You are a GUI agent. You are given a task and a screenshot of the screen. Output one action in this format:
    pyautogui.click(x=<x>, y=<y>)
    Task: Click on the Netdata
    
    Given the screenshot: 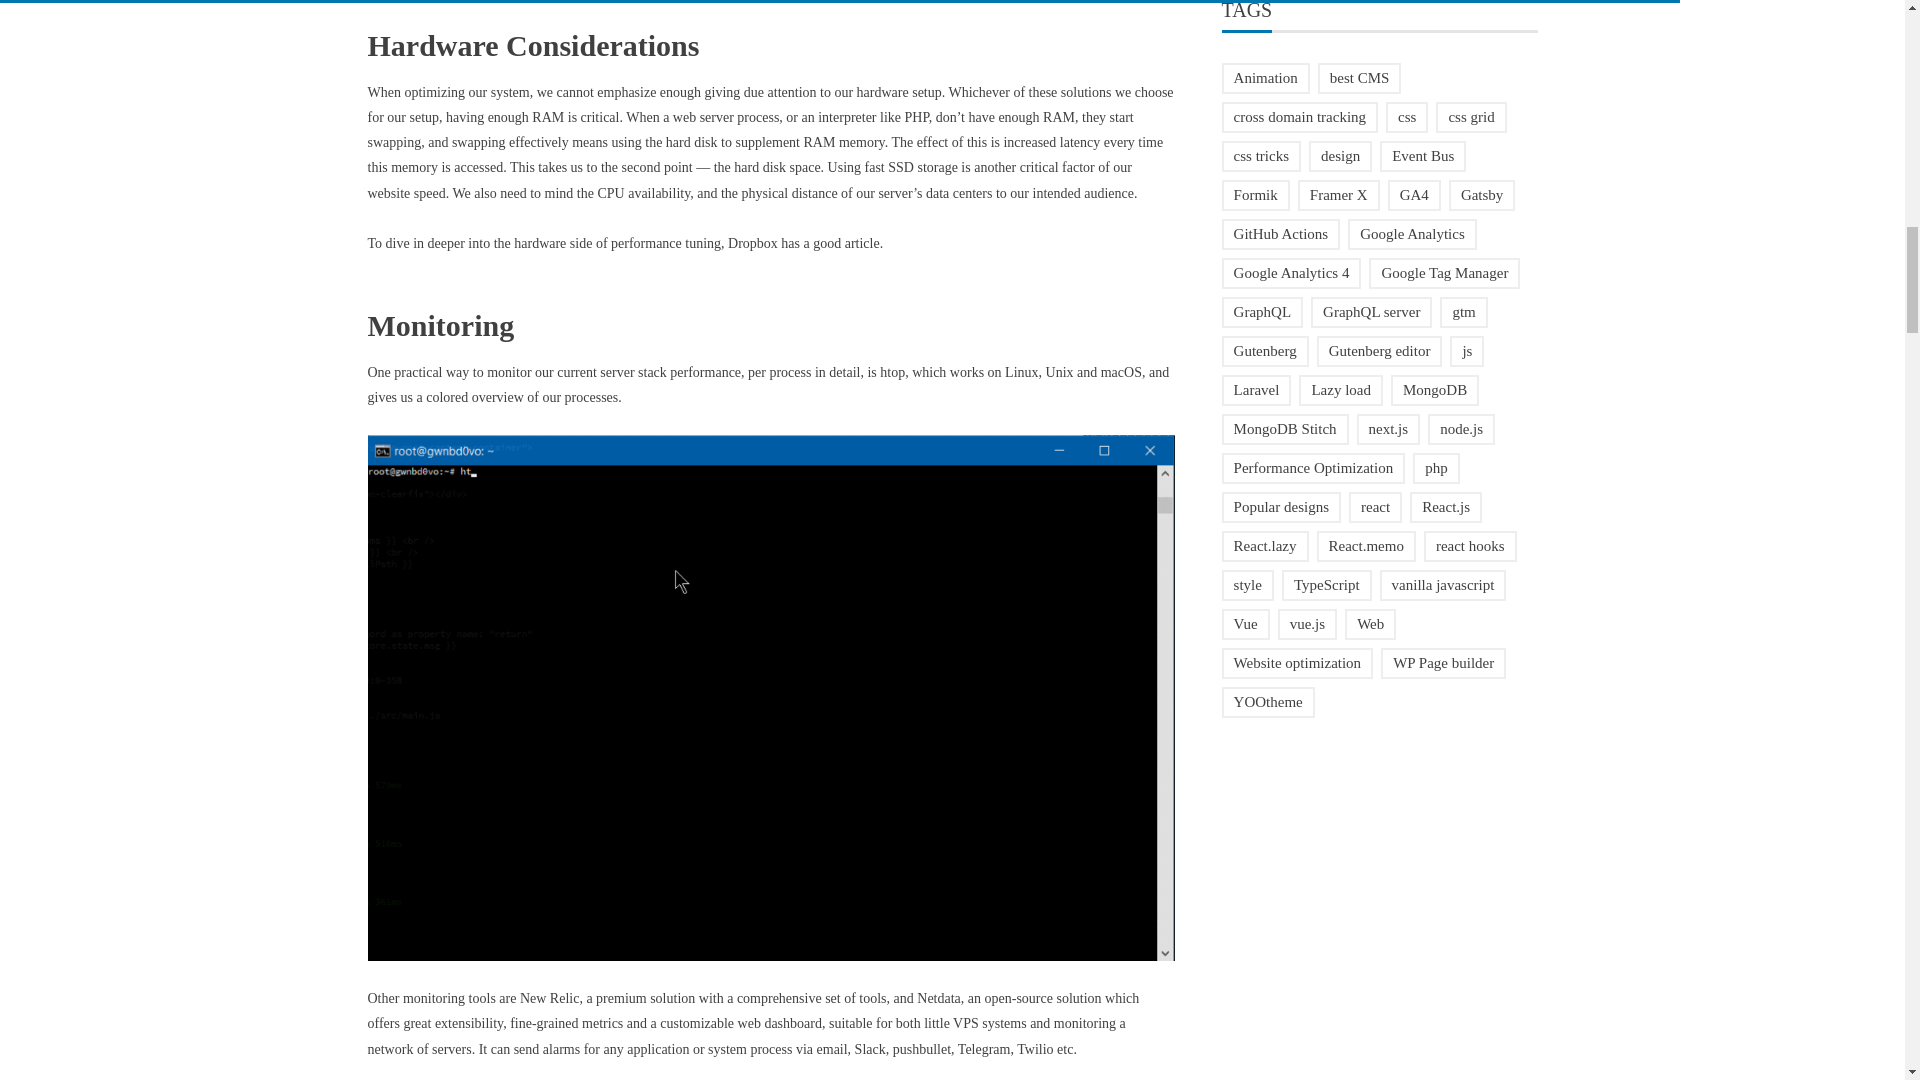 What is the action you would take?
    pyautogui.click(x=939, y=998)
    